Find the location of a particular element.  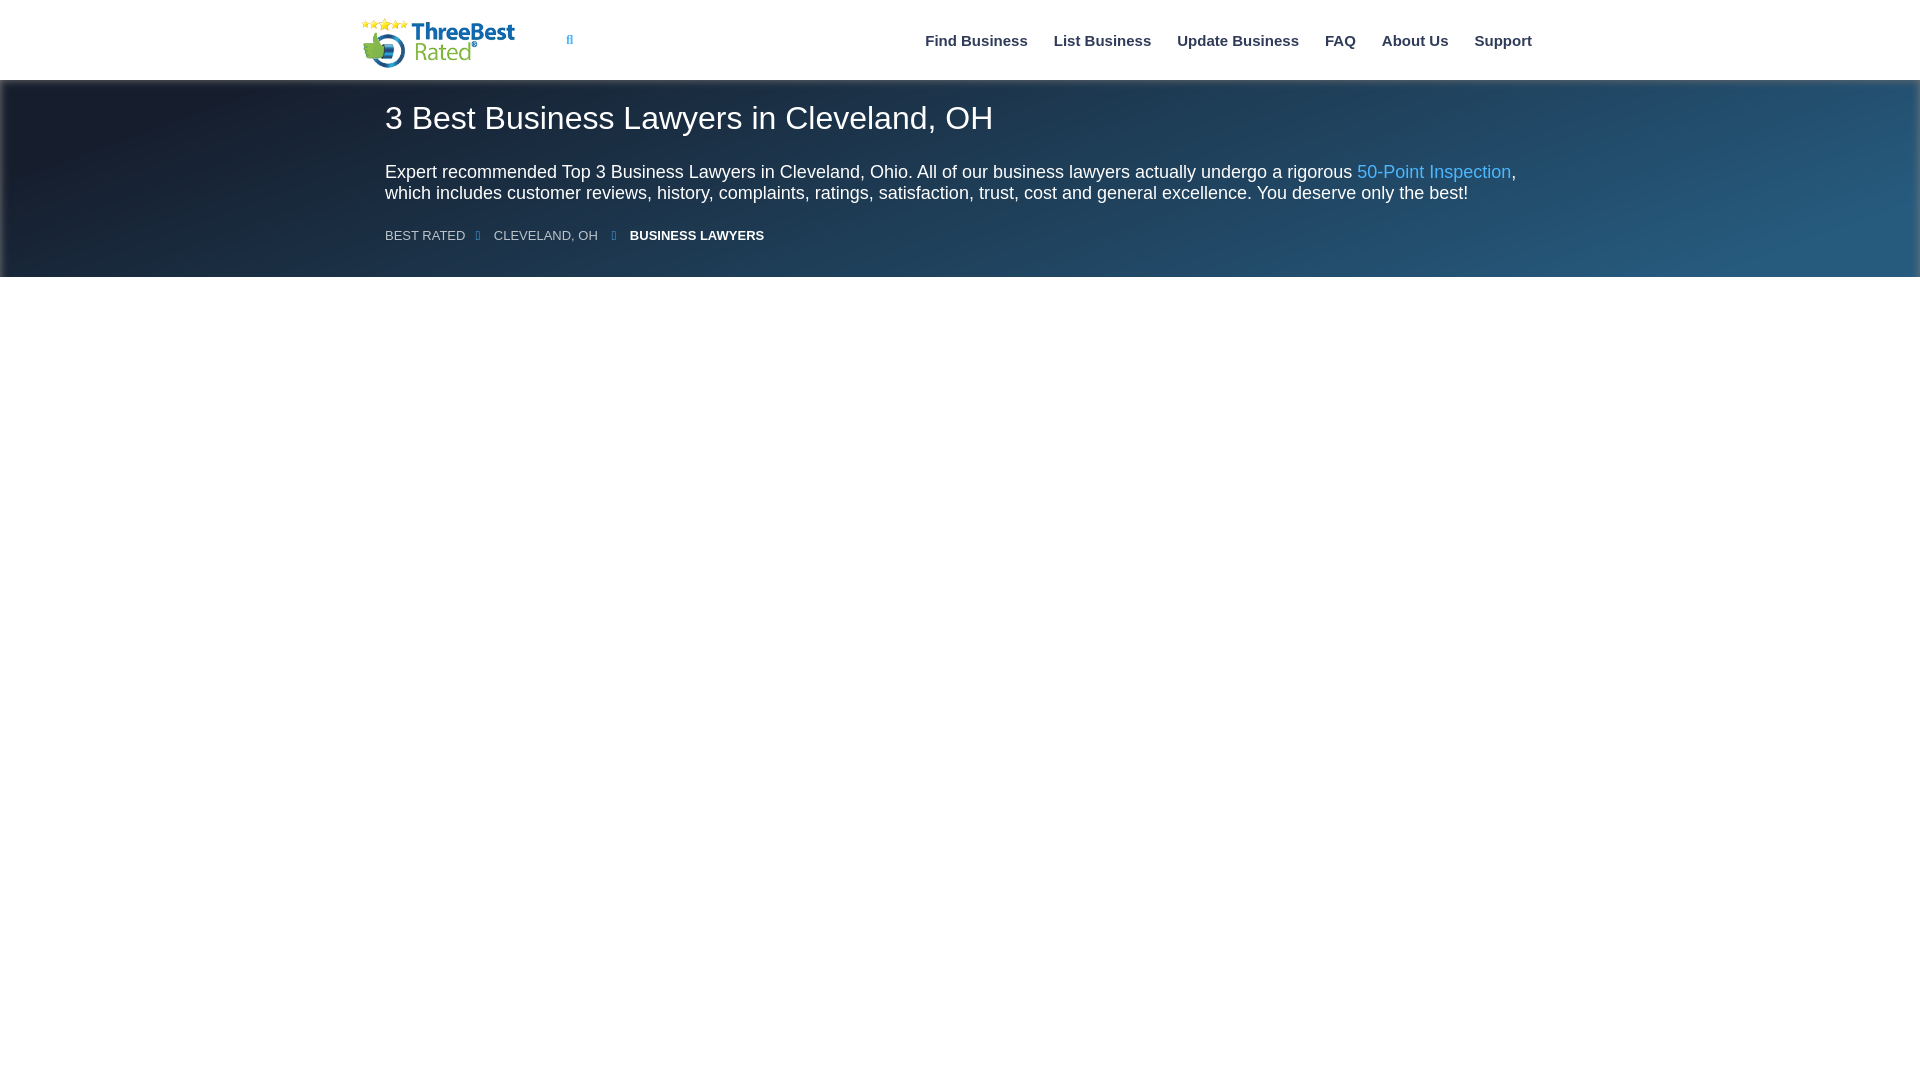

List Business is located at coordinates (1102, 40).